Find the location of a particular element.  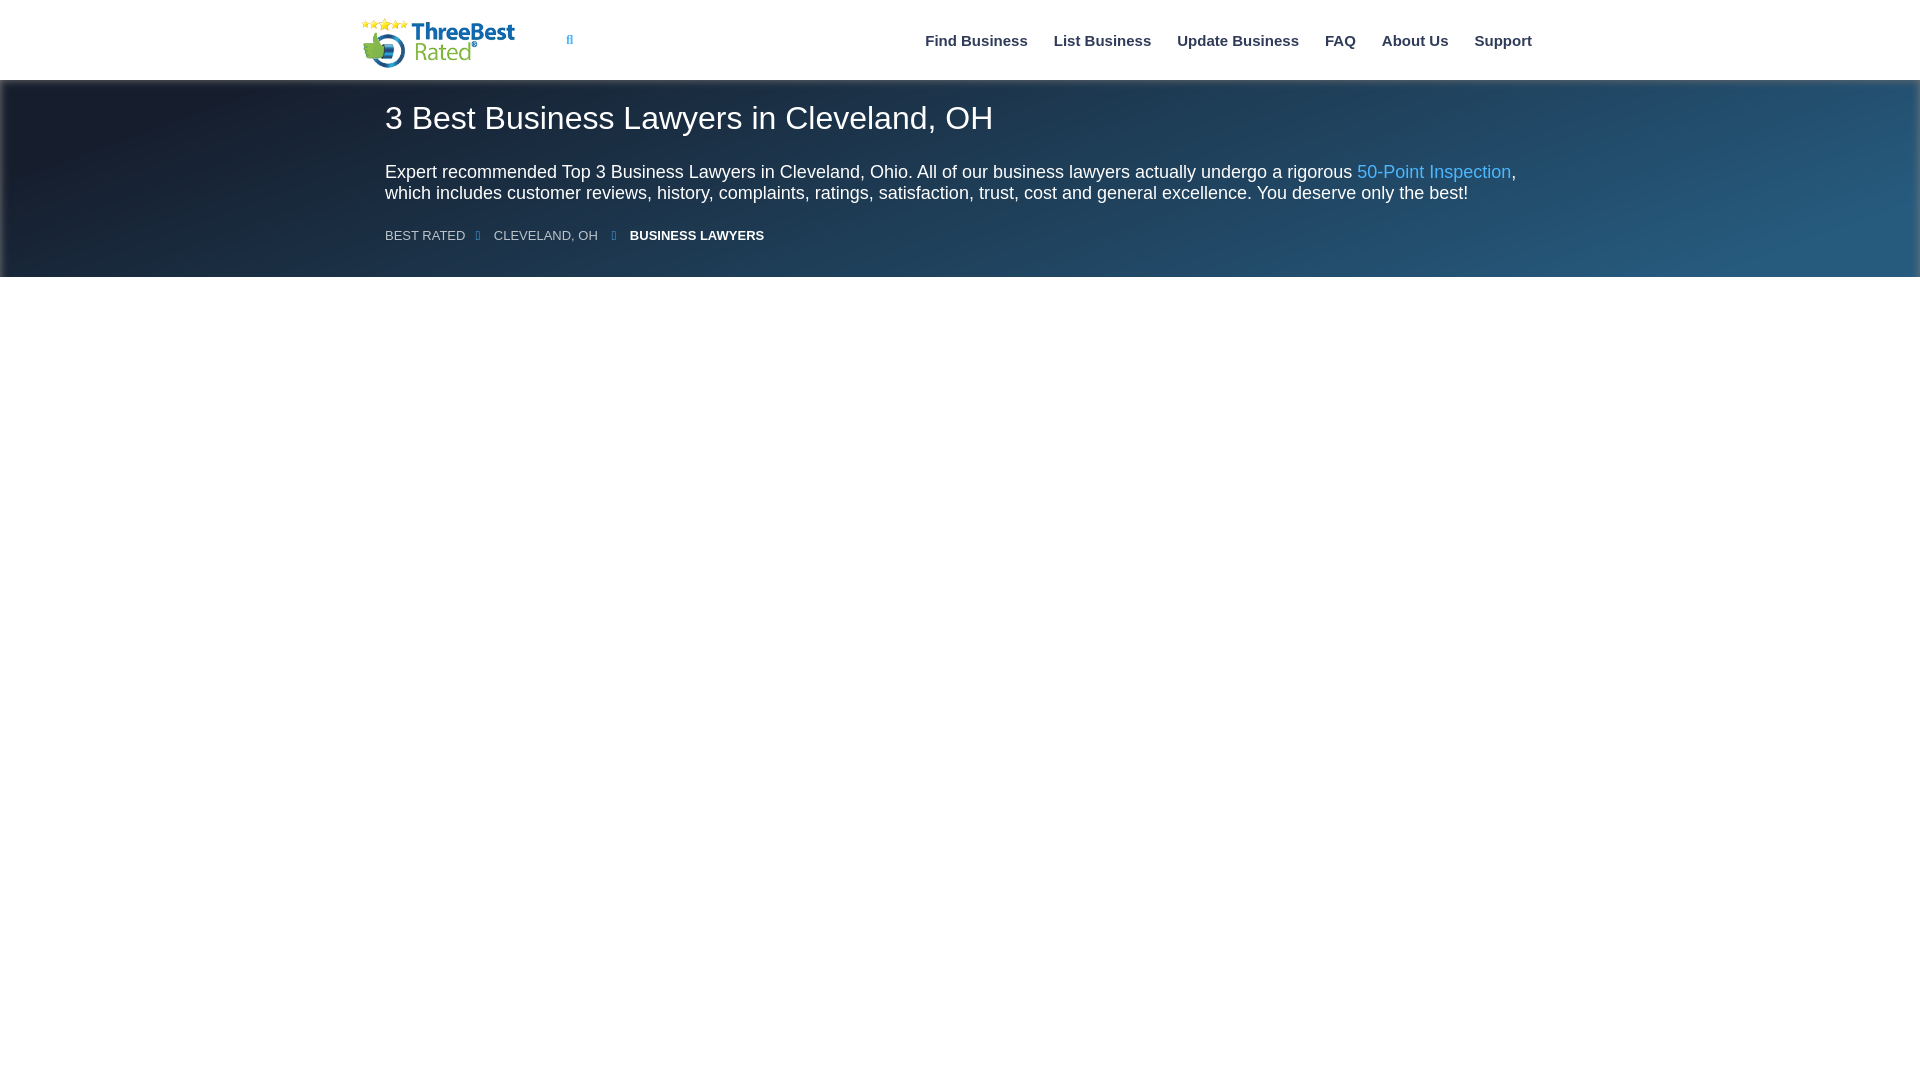

List Business is located at coordinates (1102, 40).